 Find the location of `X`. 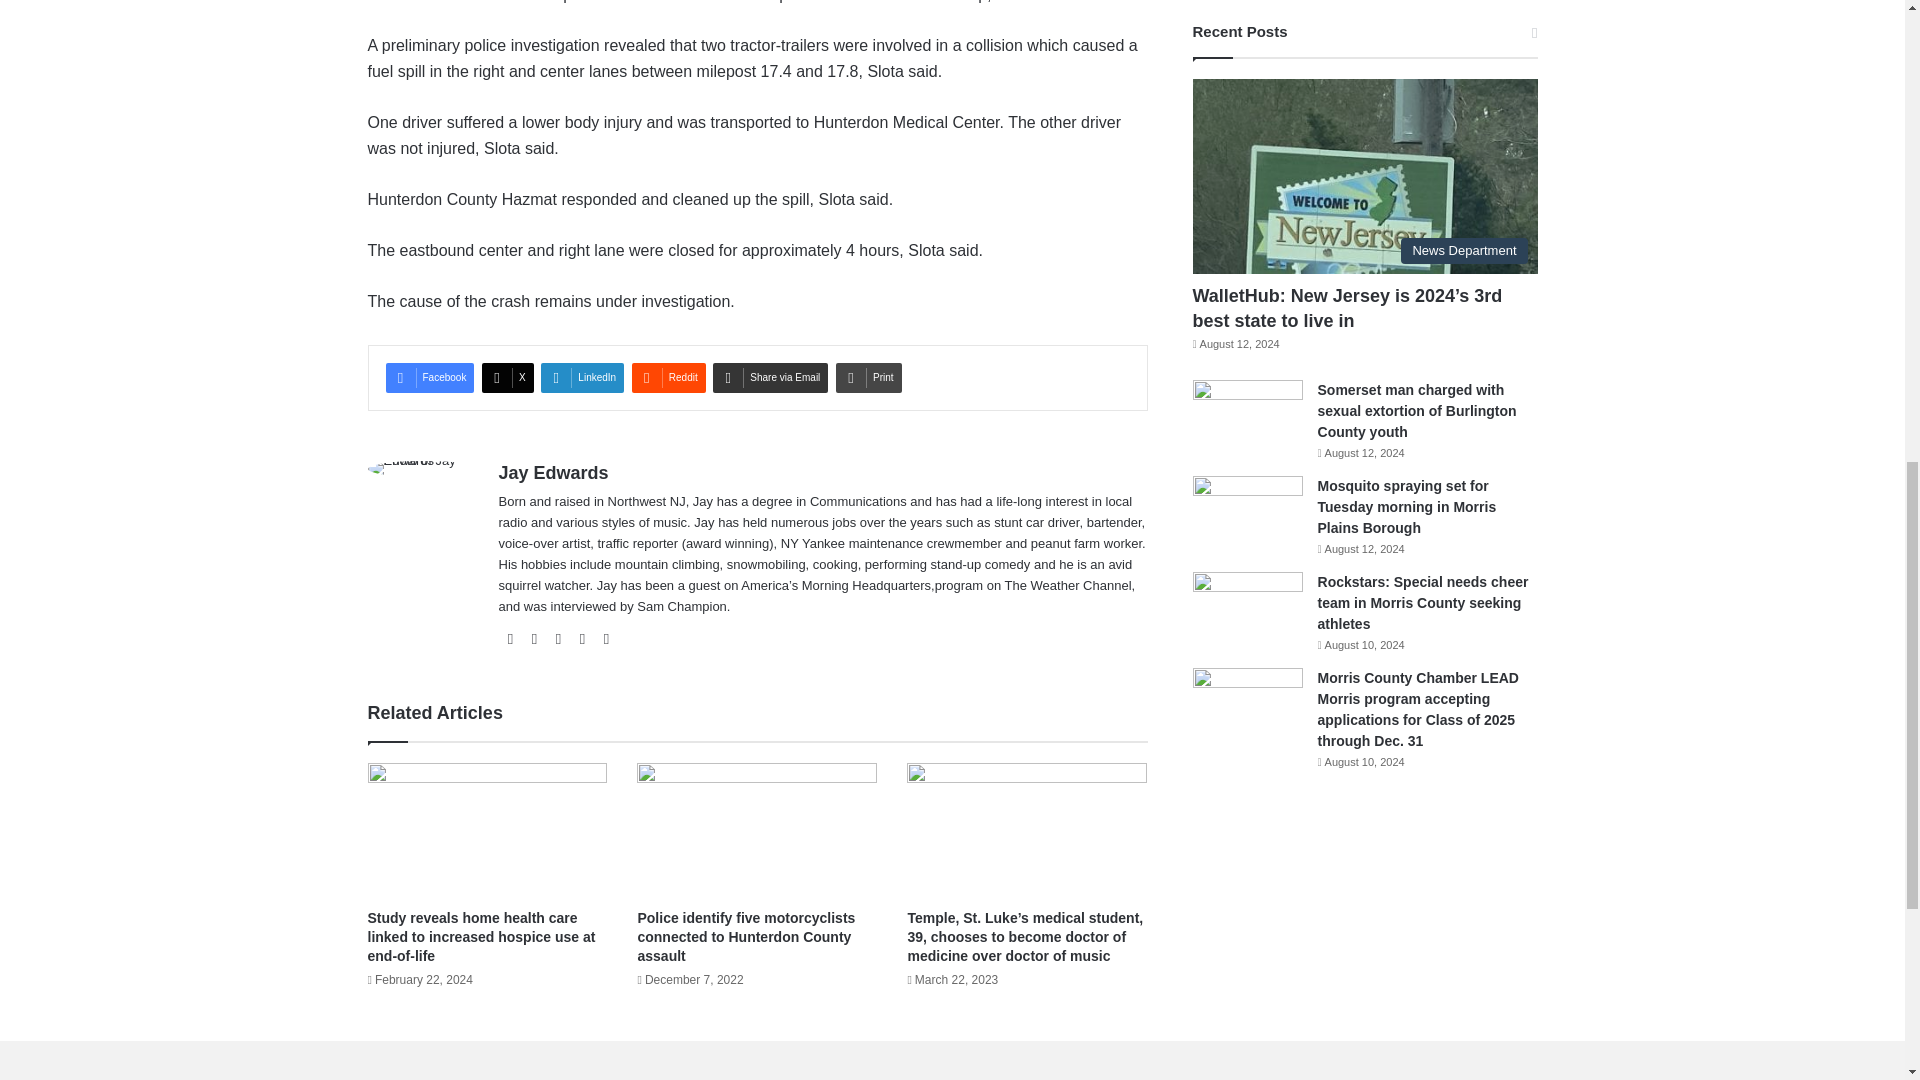

X is located at coordinates (507, 378).